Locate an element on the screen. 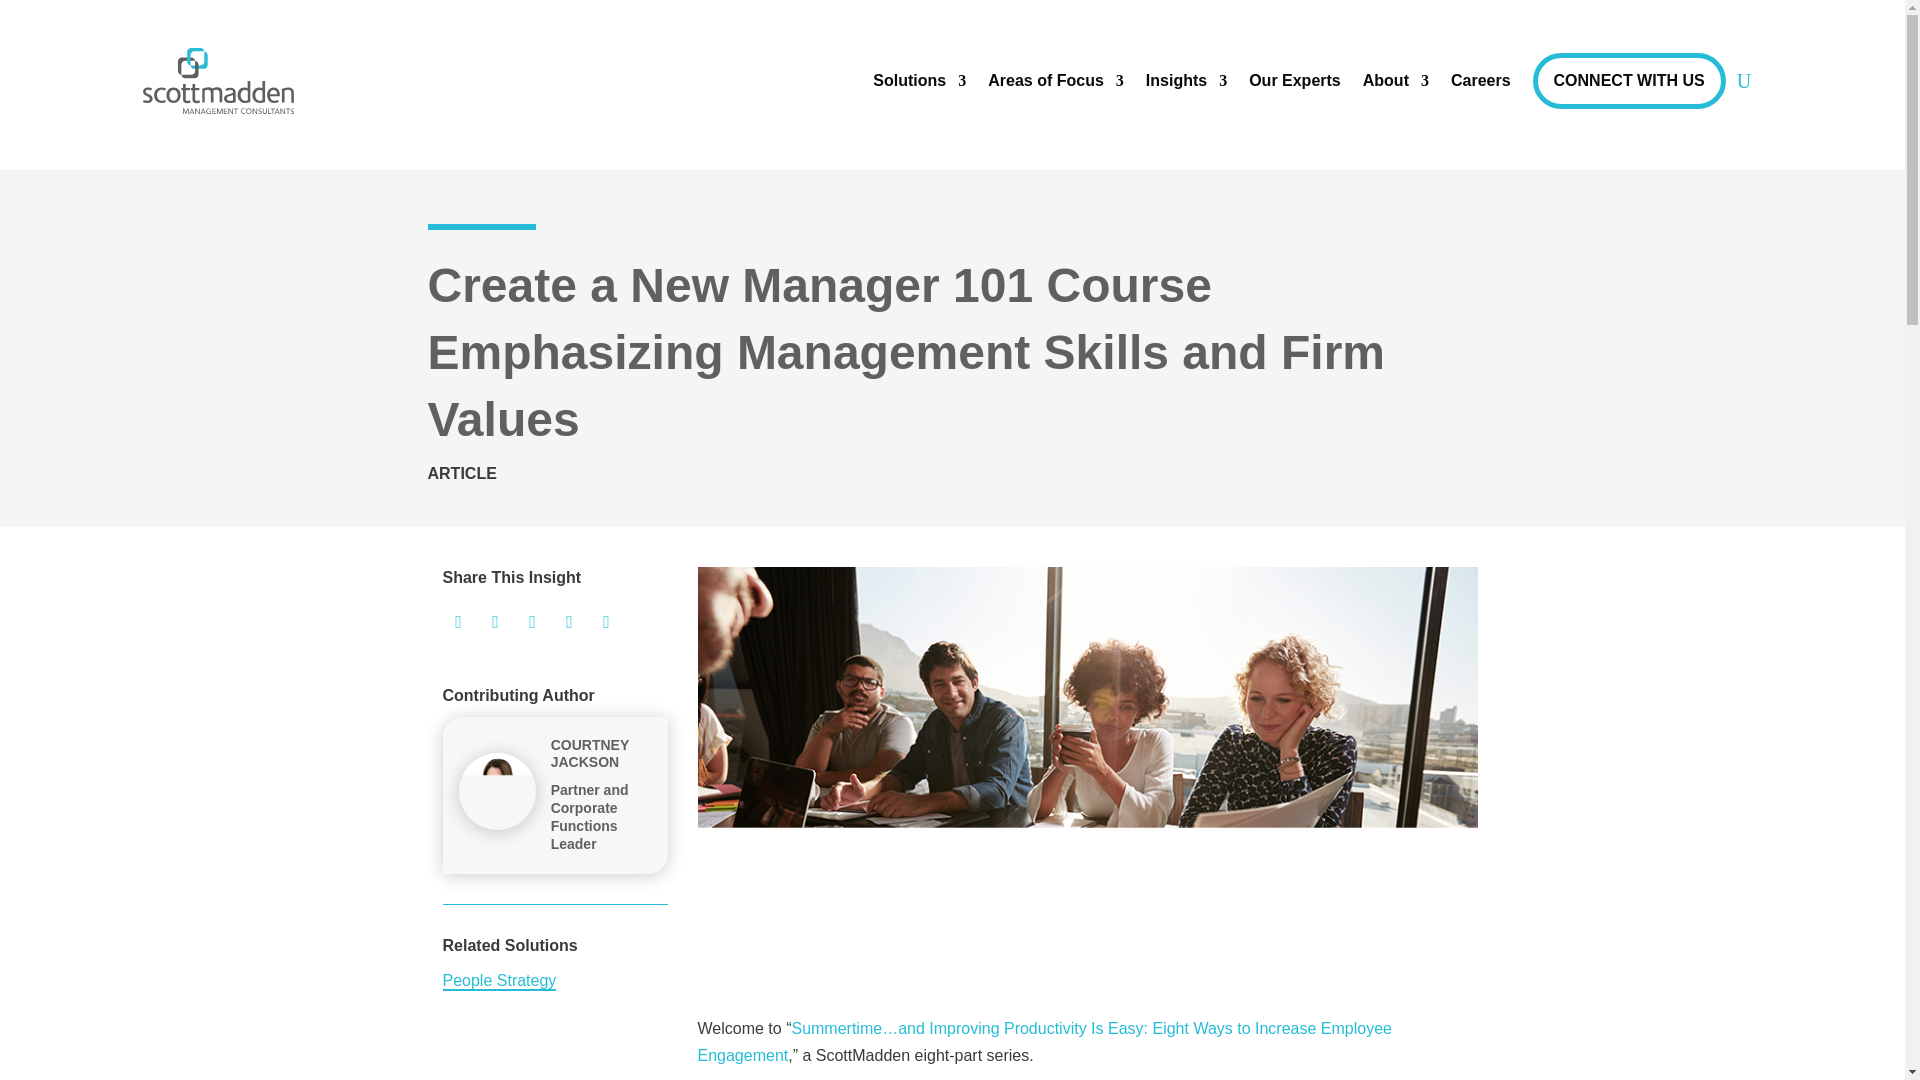 The width and height of the screenshot is (1920, 1080). Solutions is located at coordinates (919, 80).